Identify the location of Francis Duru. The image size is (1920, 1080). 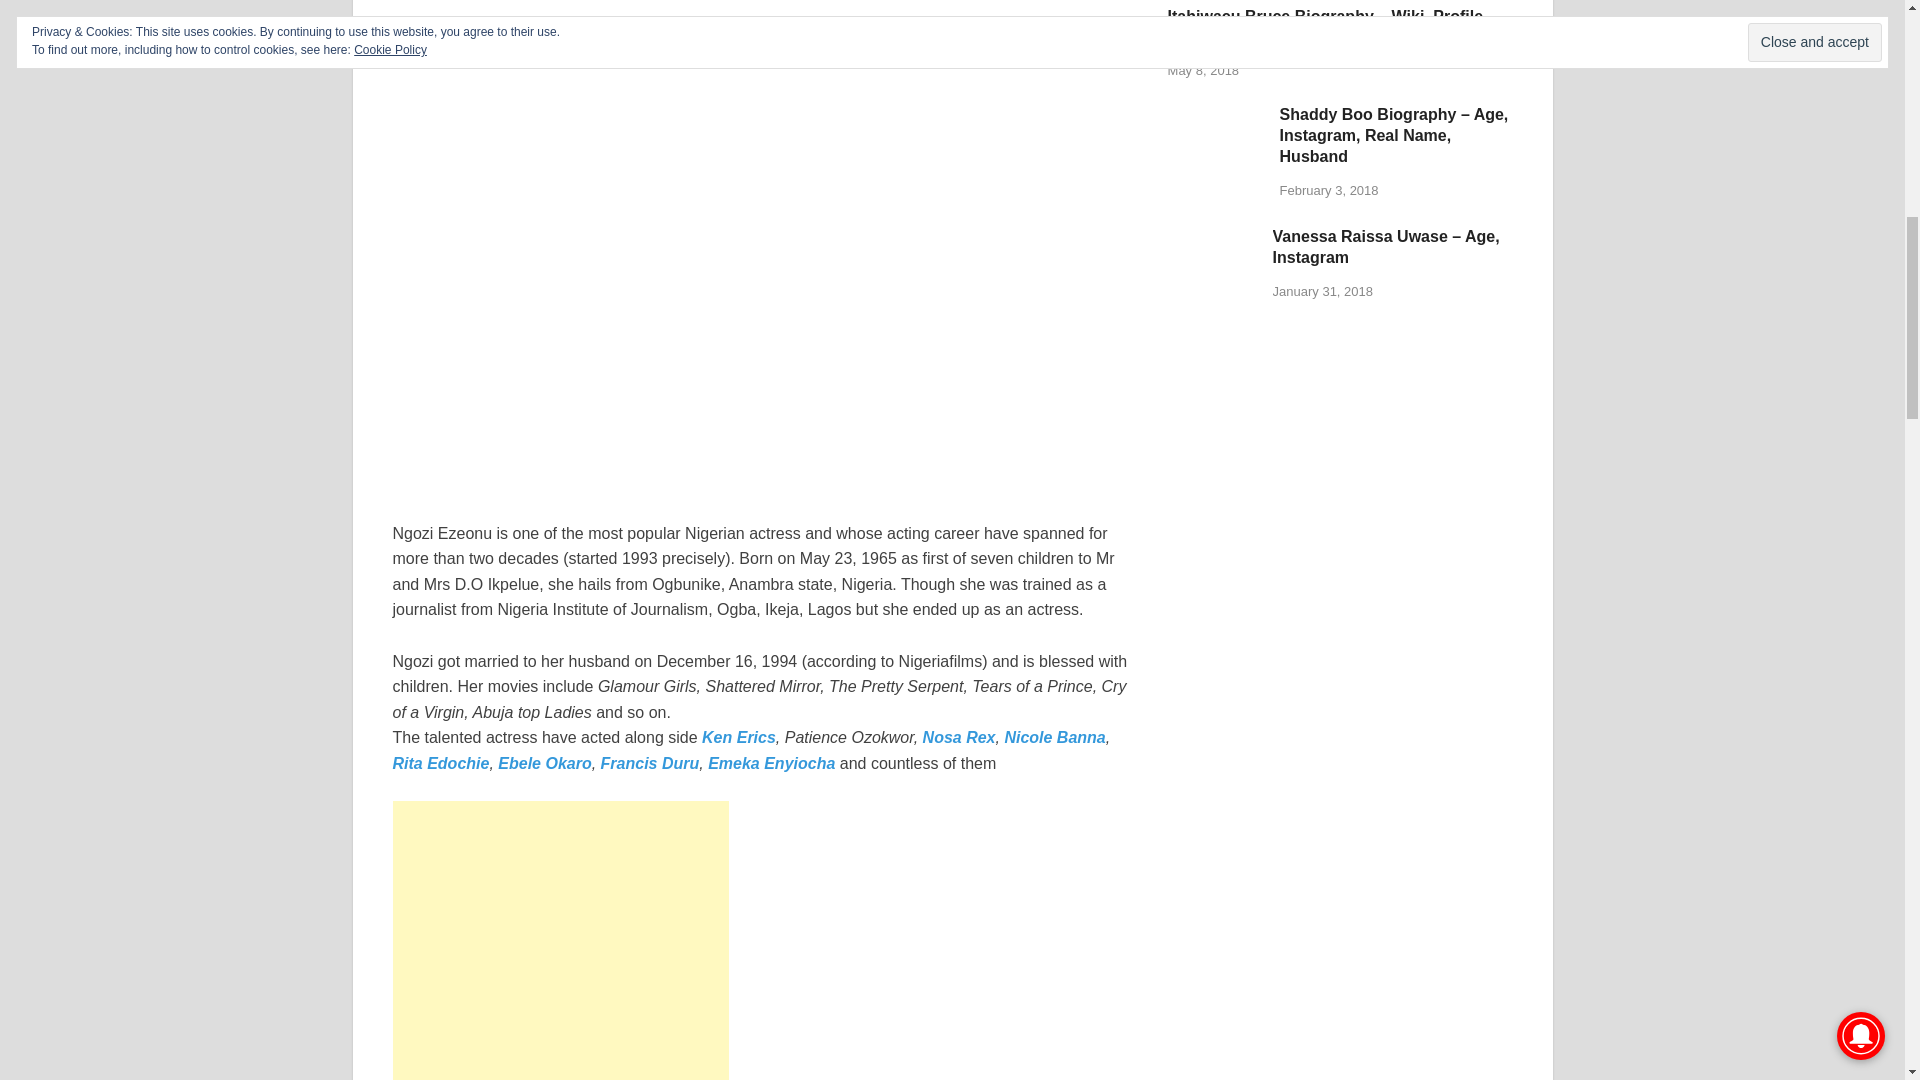
(650, 763).